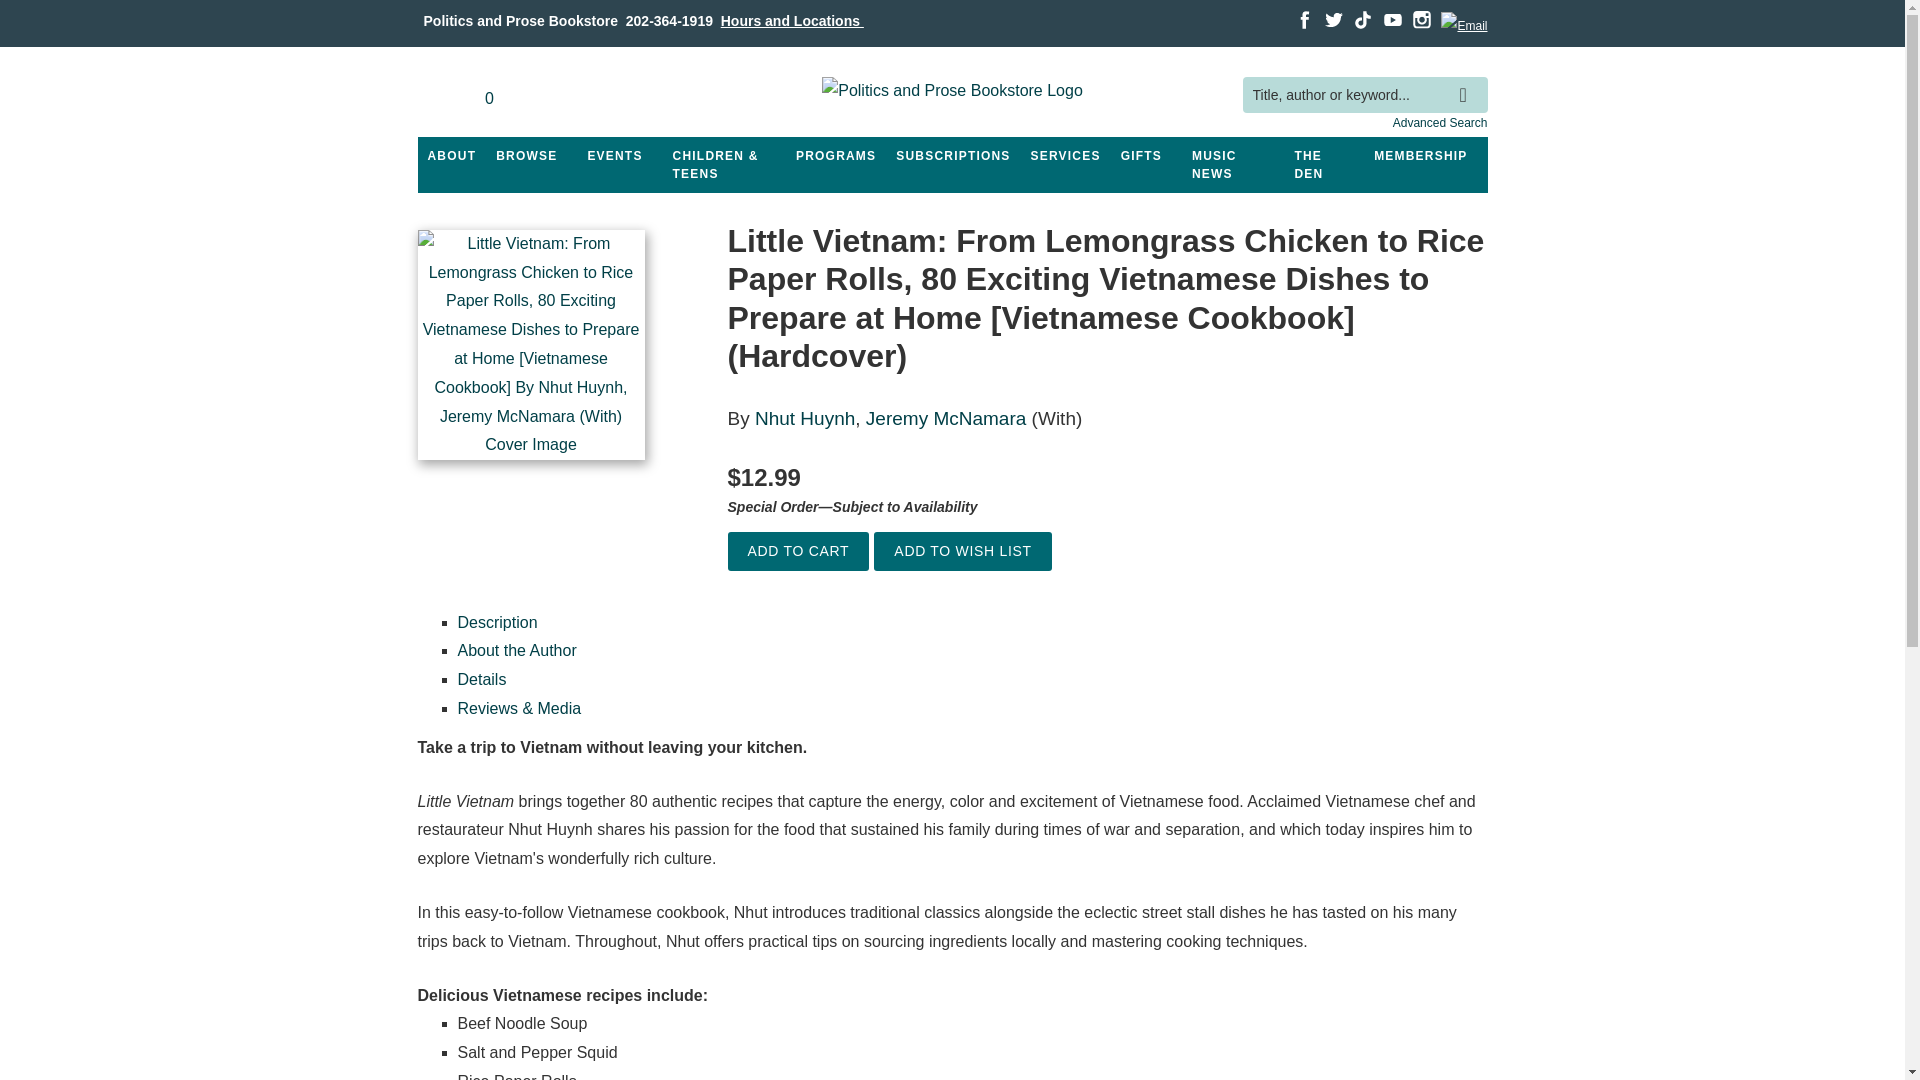 Image resolution: width=1920 pixels, height=1080 pixels. Describe the element at coordinates (614, 156) in the screenshot. I see `EVENTS` at that location.